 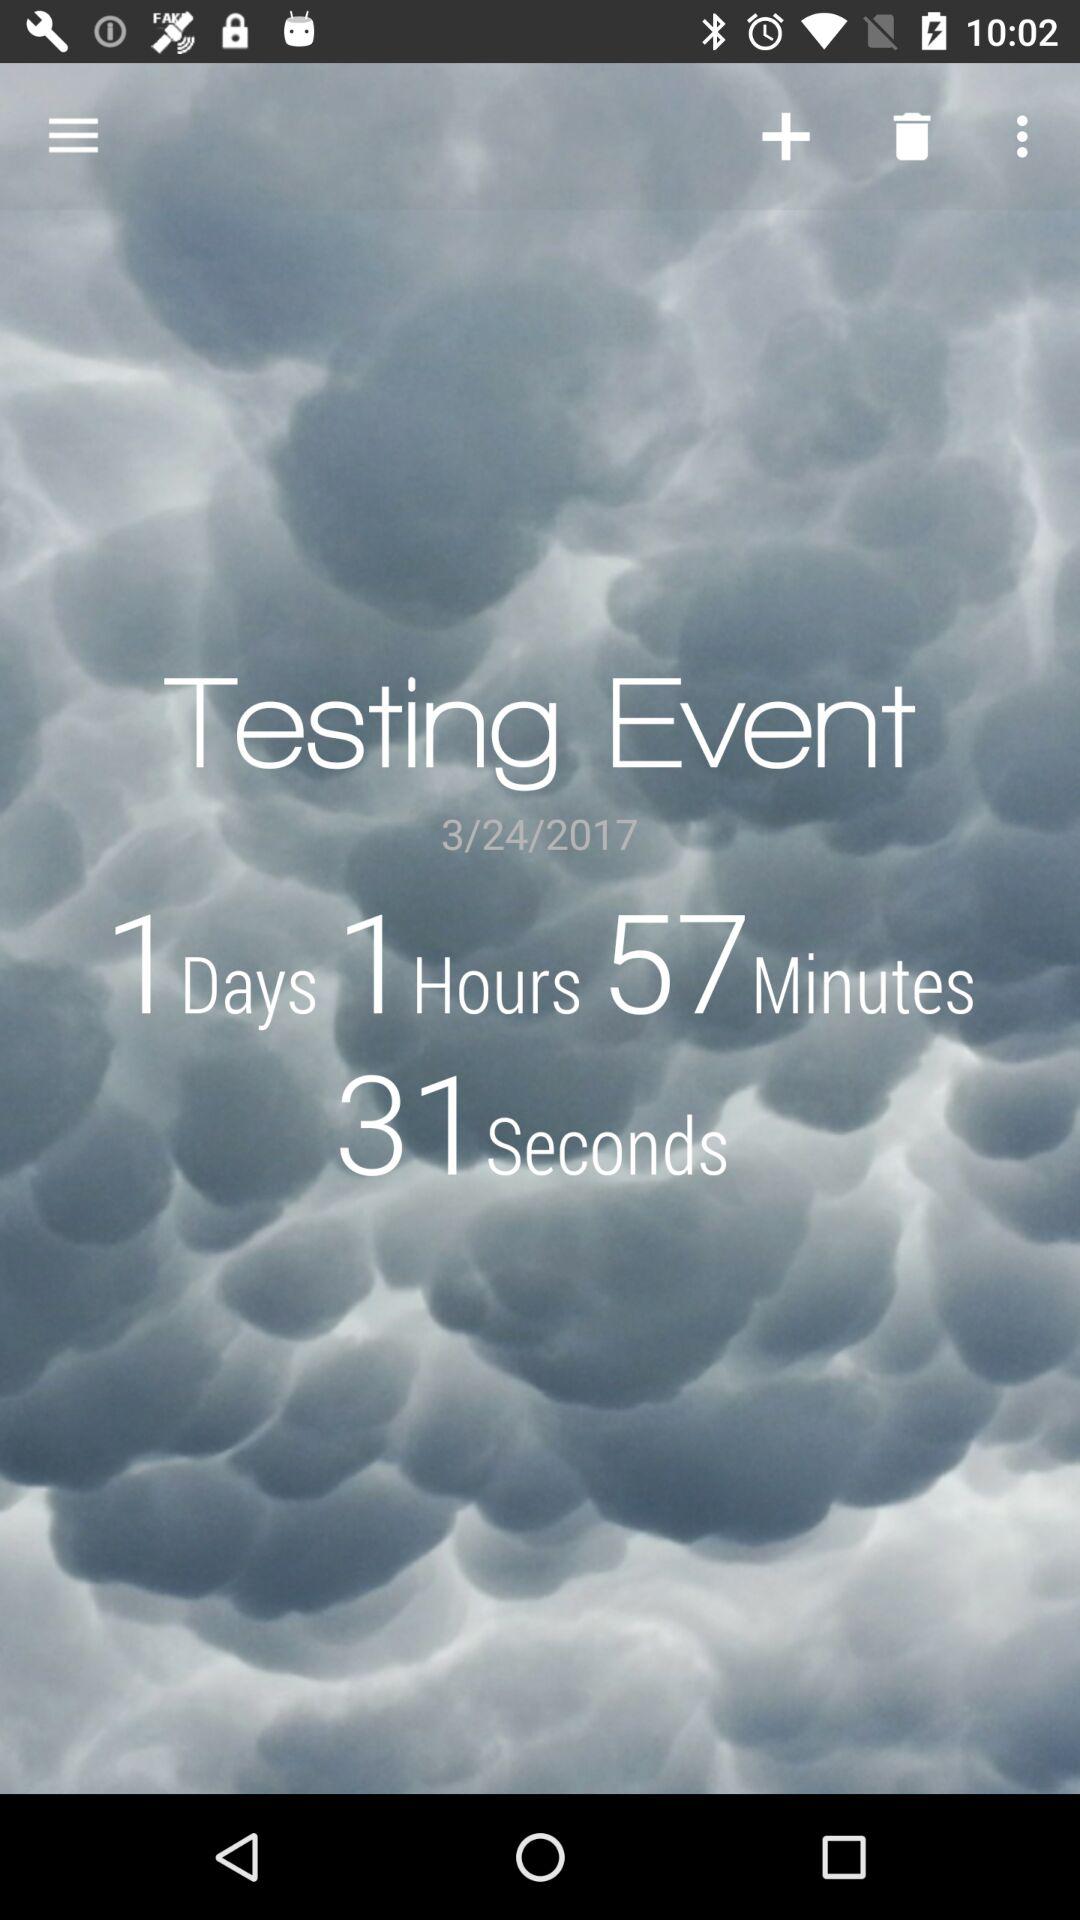 I want to click on press the item above 1days 1hours 57minutes icon, so click(x=73, y=136).